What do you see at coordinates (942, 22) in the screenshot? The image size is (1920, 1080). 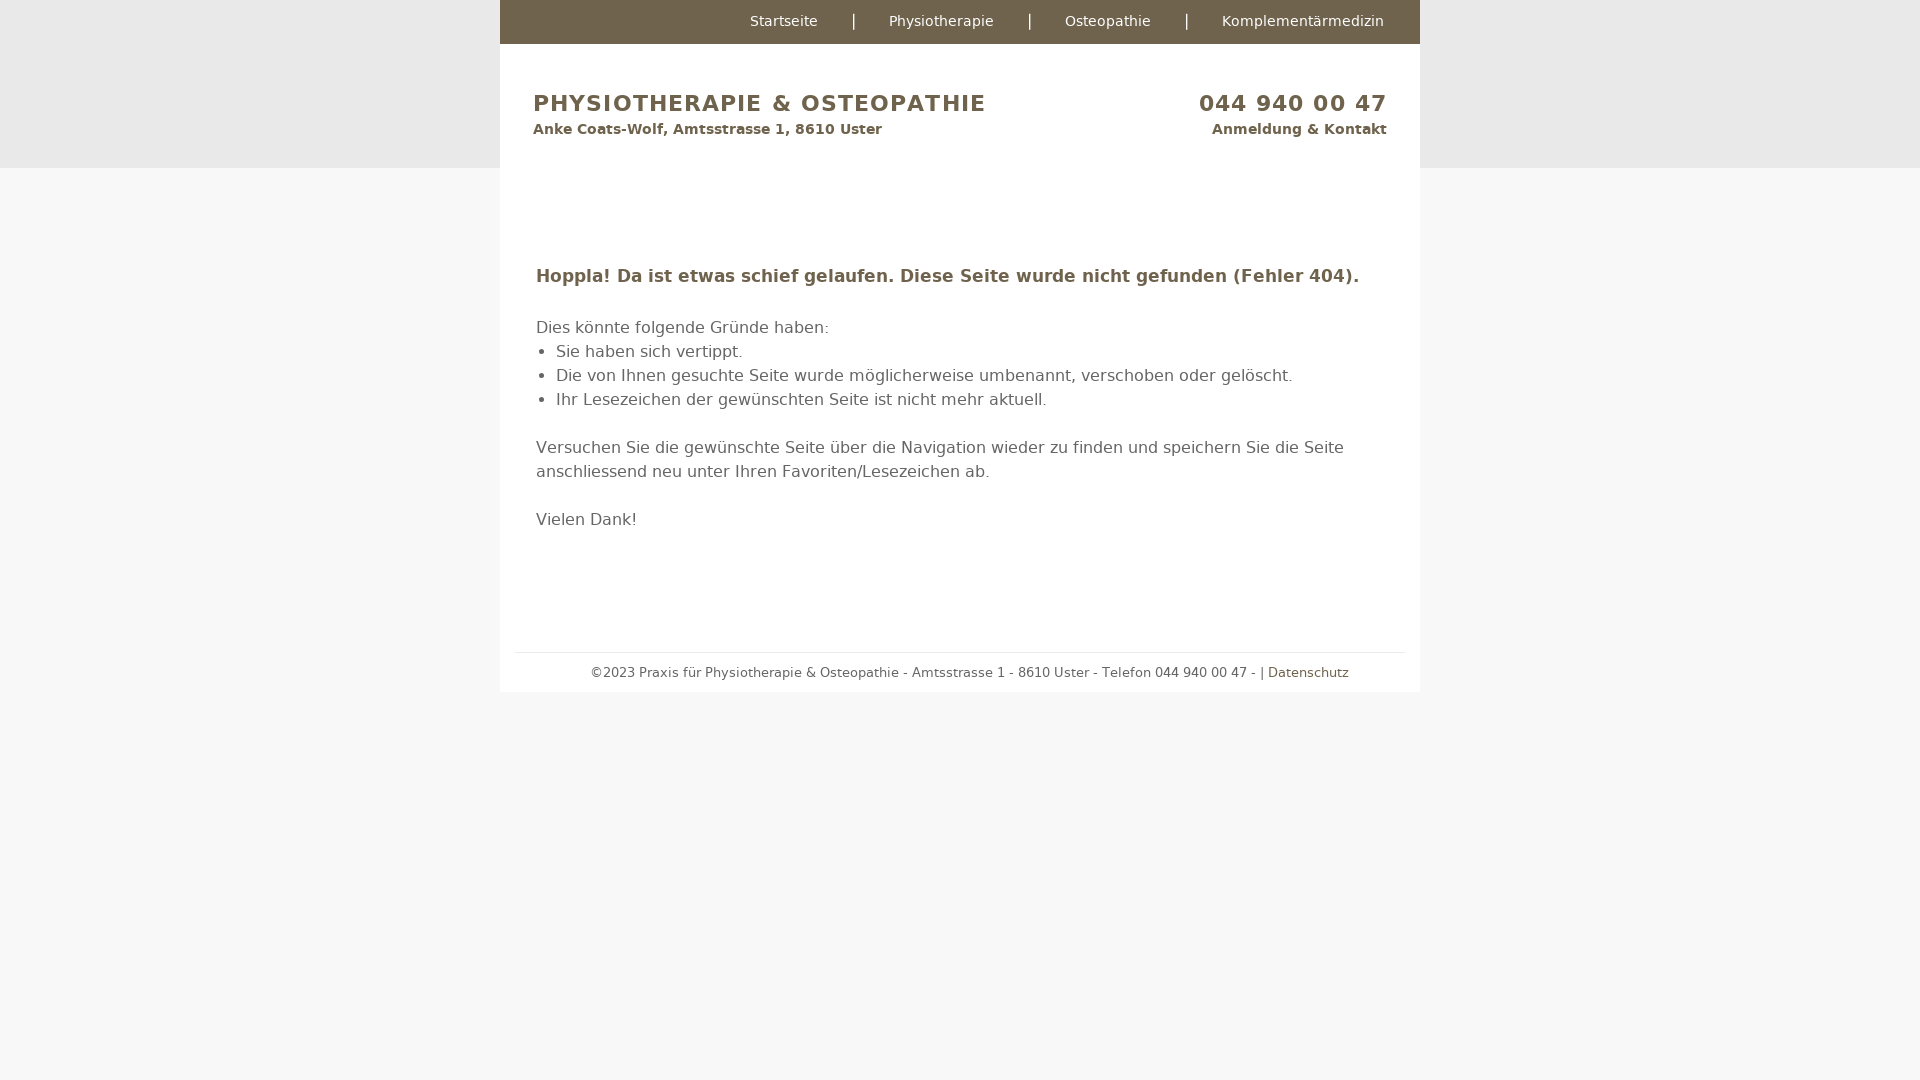 I see `Physiotherapie` at bounding box center [942, 22].